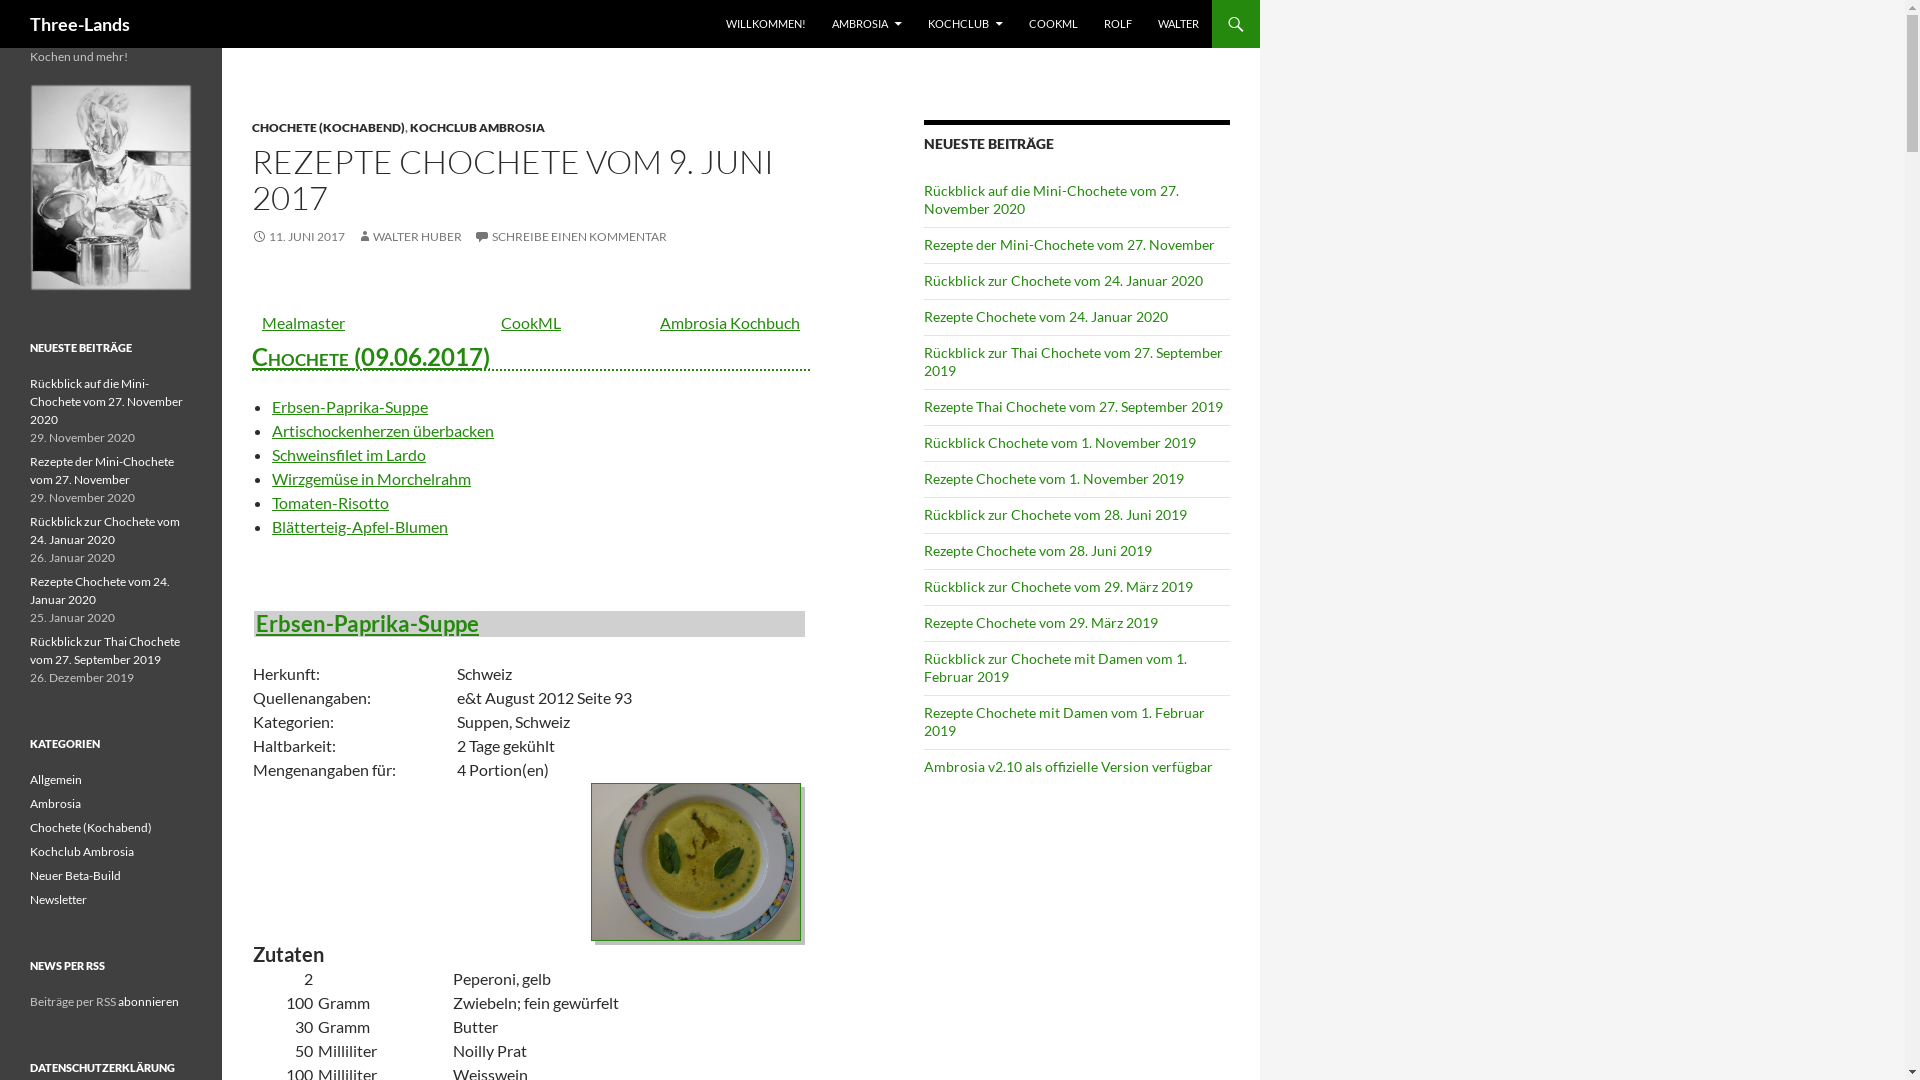 This screenshot has height=1080, width=1920. What do you see at coordinates (966, 24) in the screenshot?
I see `KOCHCLUB` at bounding box center [966, 24].